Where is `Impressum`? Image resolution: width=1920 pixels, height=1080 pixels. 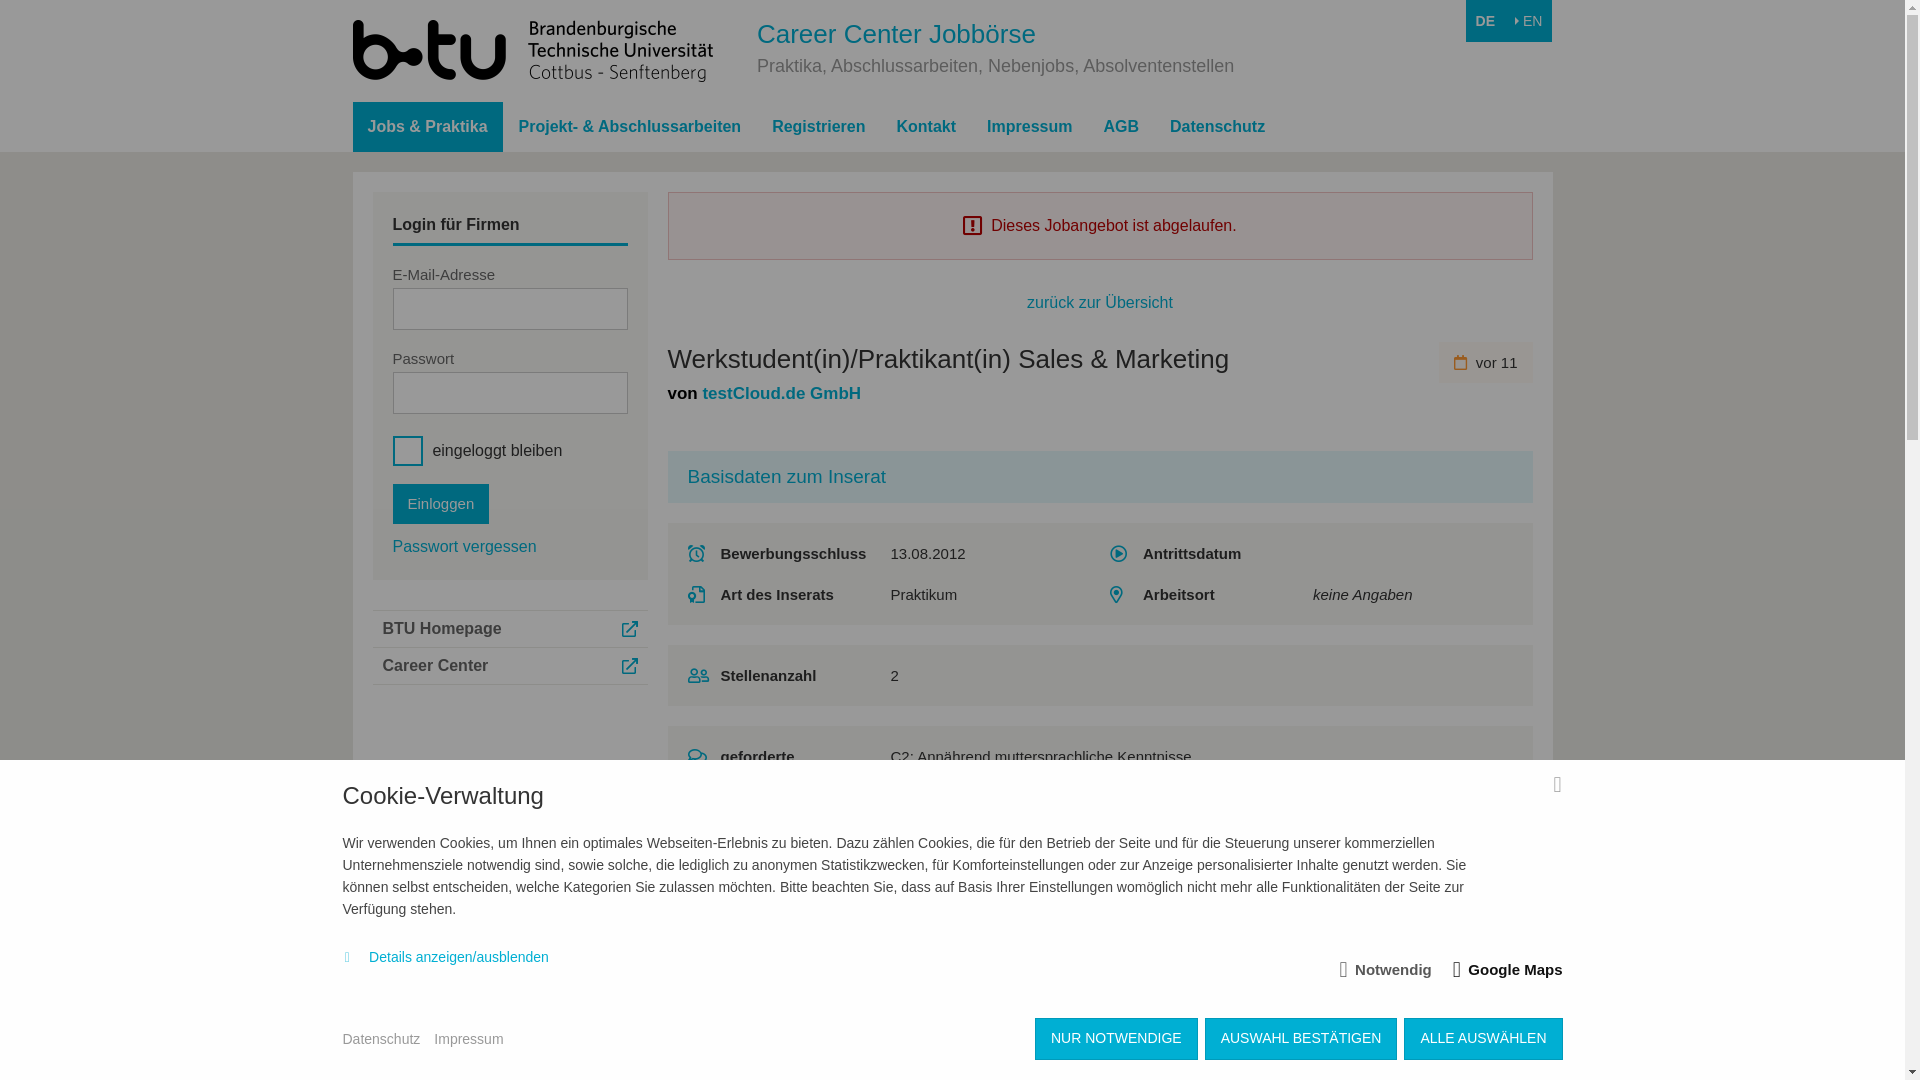
Impressum is located at coordinates (1030, 127).